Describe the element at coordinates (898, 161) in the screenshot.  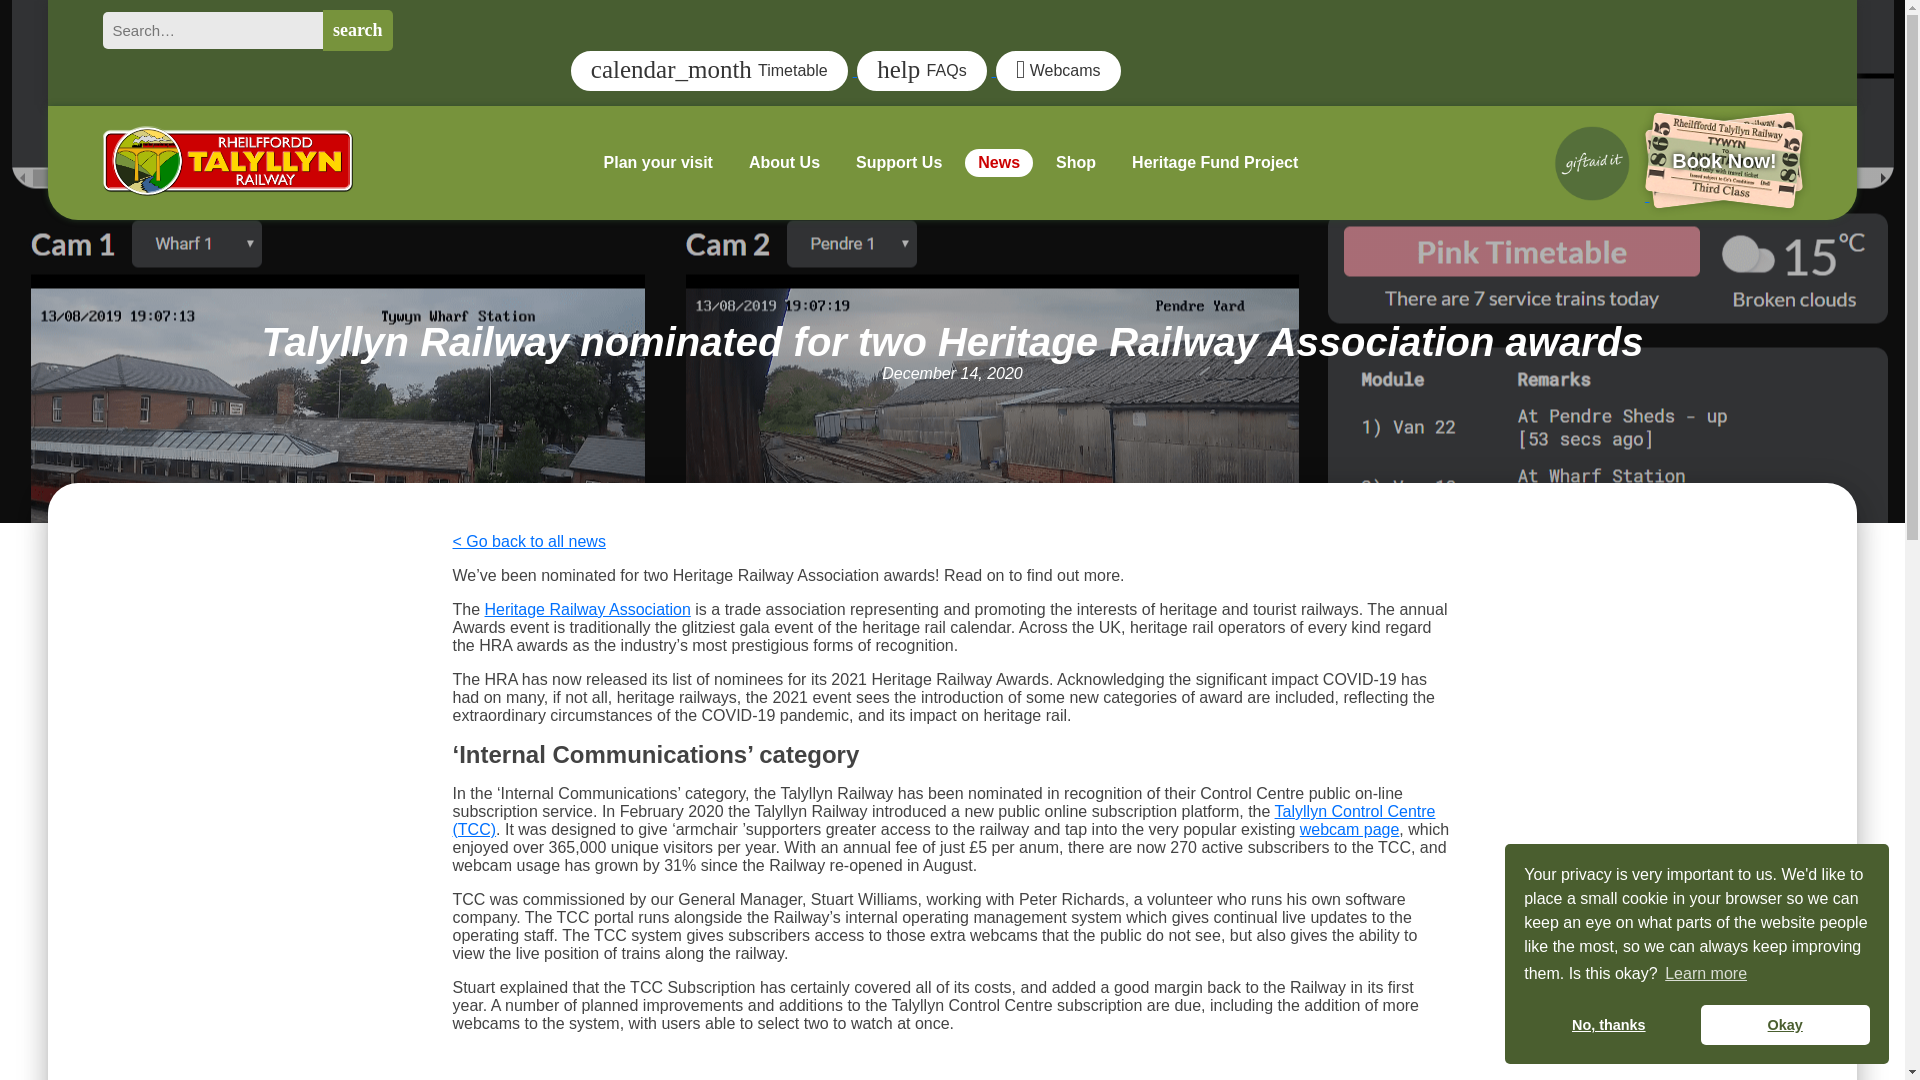
I see `Support Us` at that location.